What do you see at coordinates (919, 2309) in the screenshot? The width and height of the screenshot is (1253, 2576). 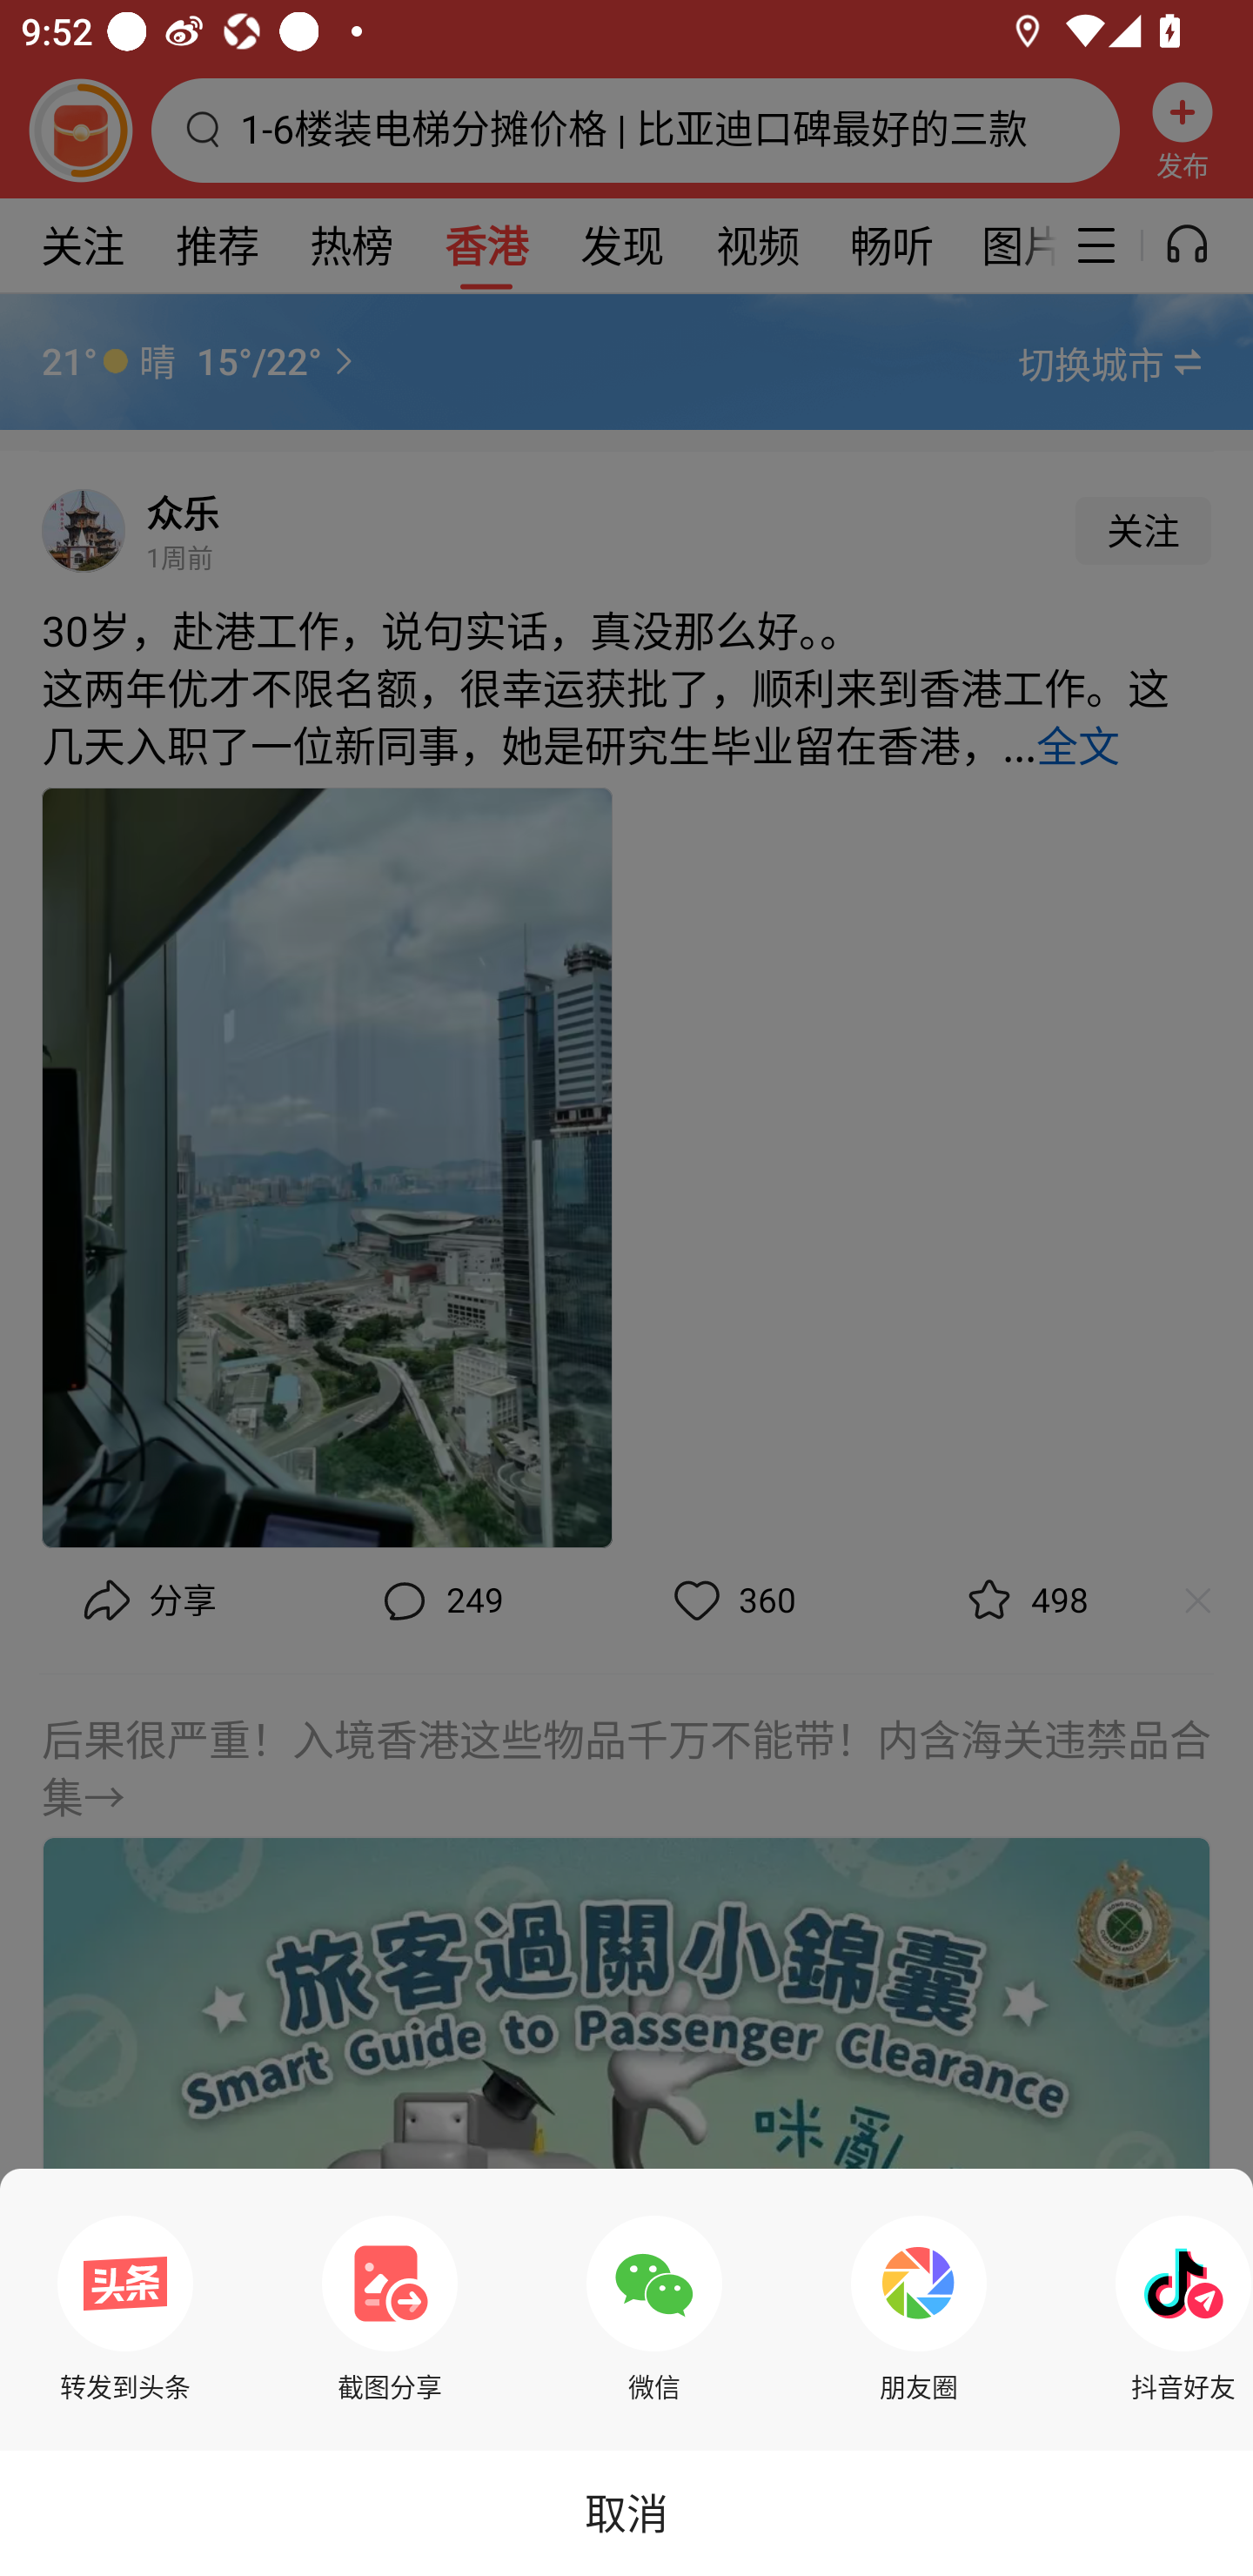 I see `朋友圈` at bounding box center [919, 2309].